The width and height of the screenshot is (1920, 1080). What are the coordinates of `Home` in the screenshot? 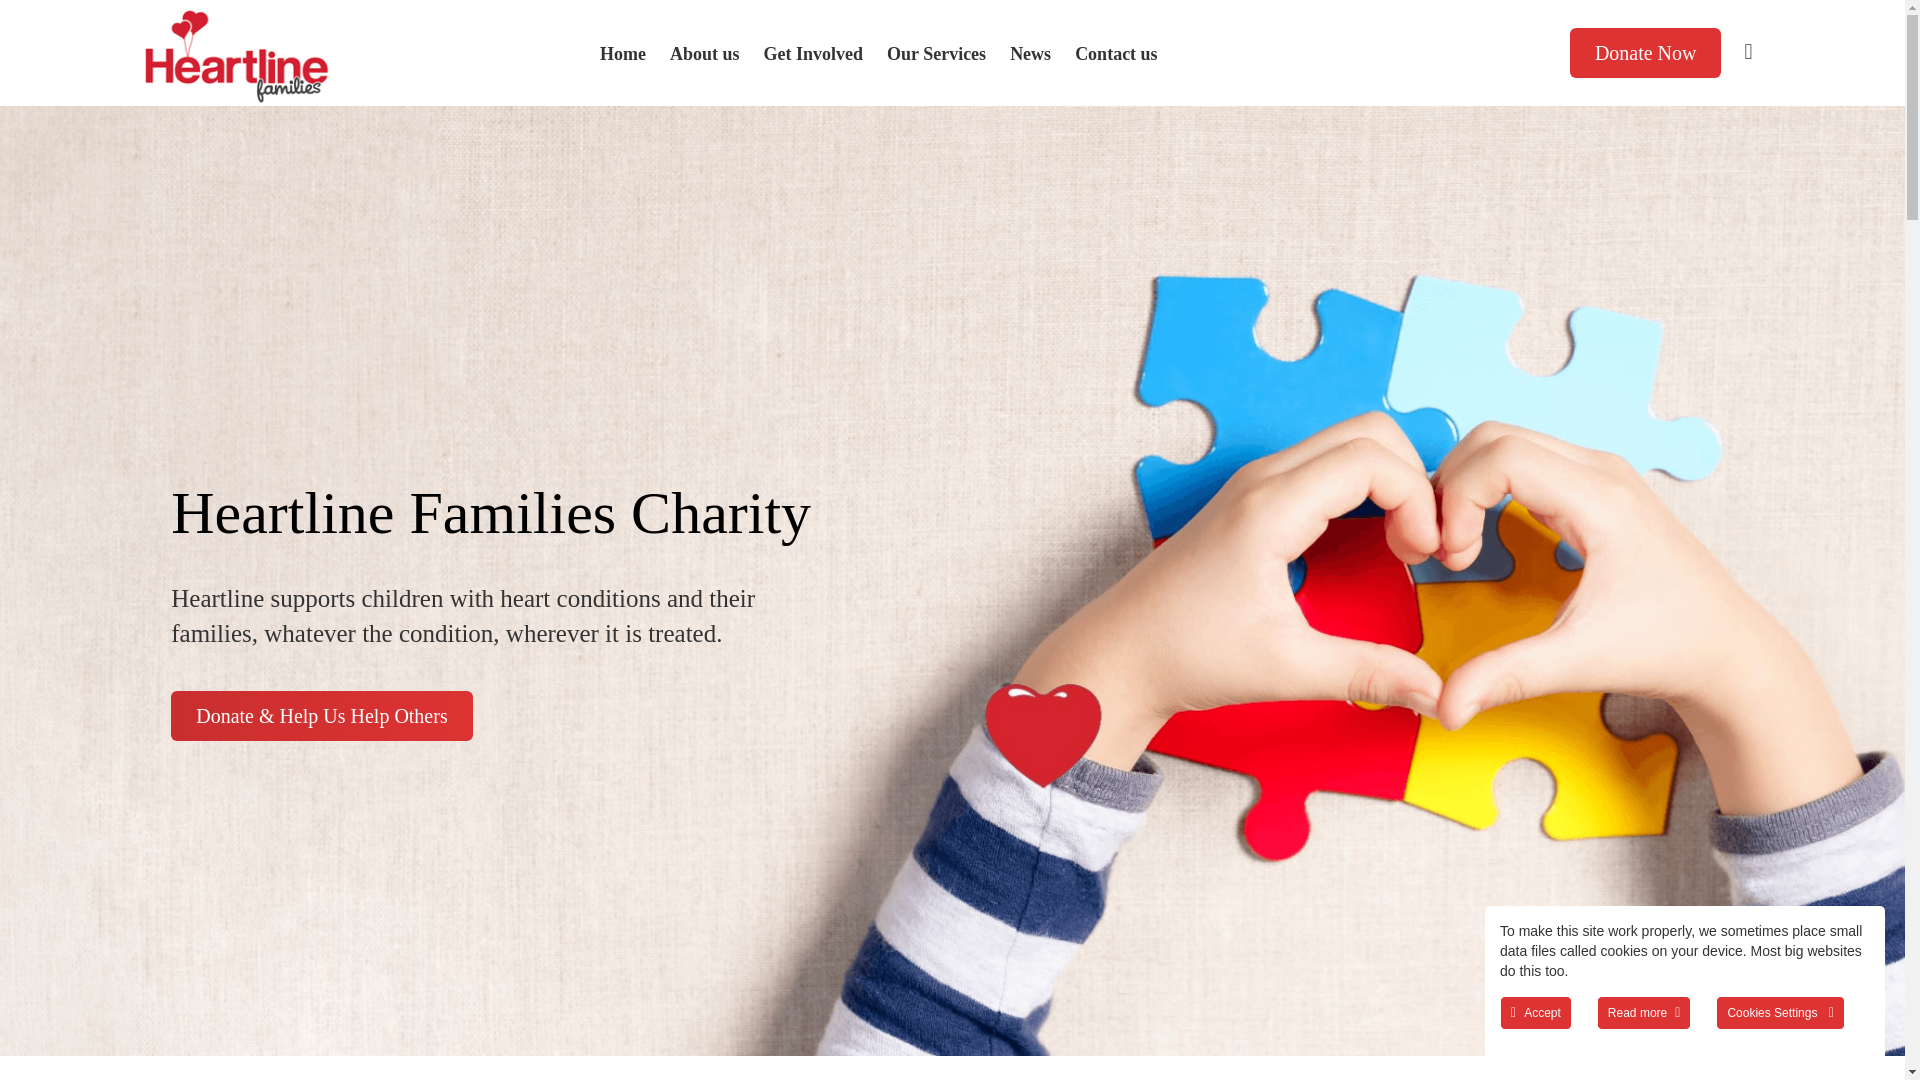 It's located at (622, 54).